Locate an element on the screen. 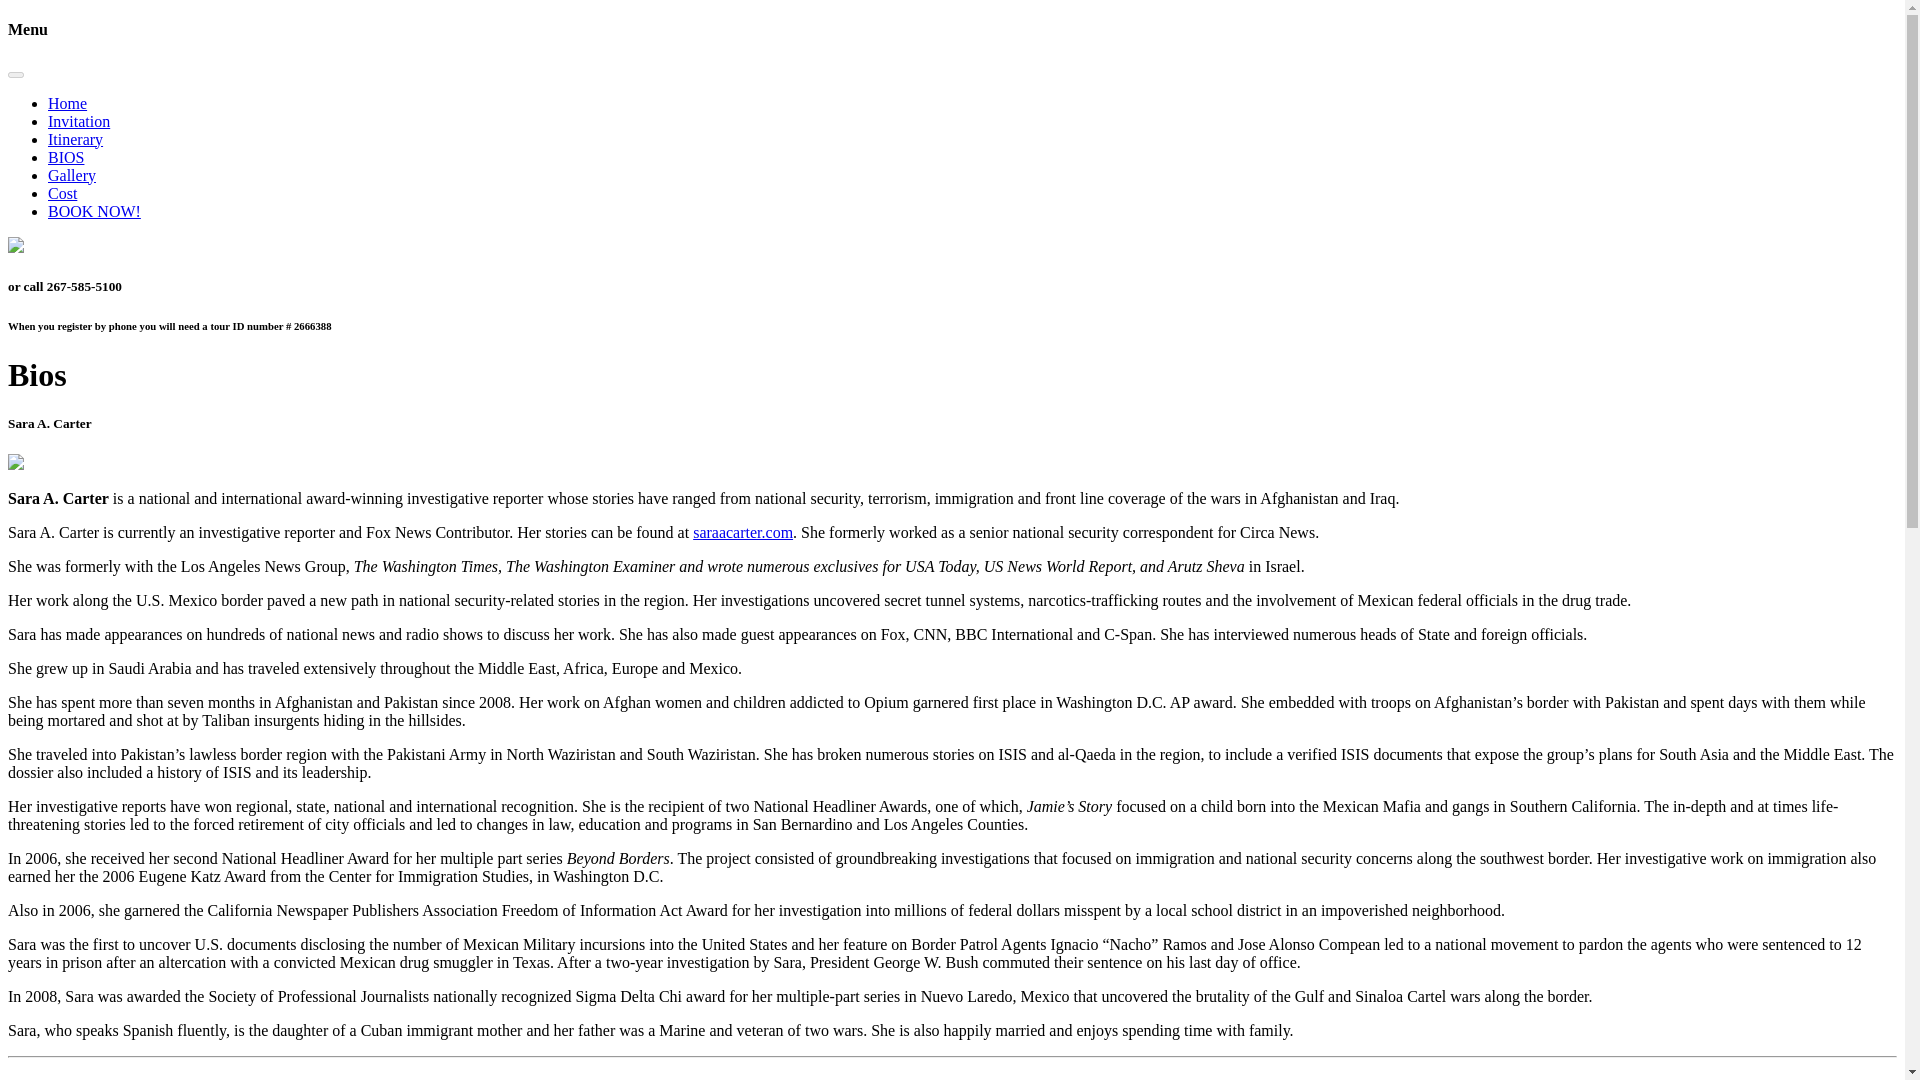 This screenshot has width=1920, height=1080. BOOK NOW! is located at coordinates (94, 212).